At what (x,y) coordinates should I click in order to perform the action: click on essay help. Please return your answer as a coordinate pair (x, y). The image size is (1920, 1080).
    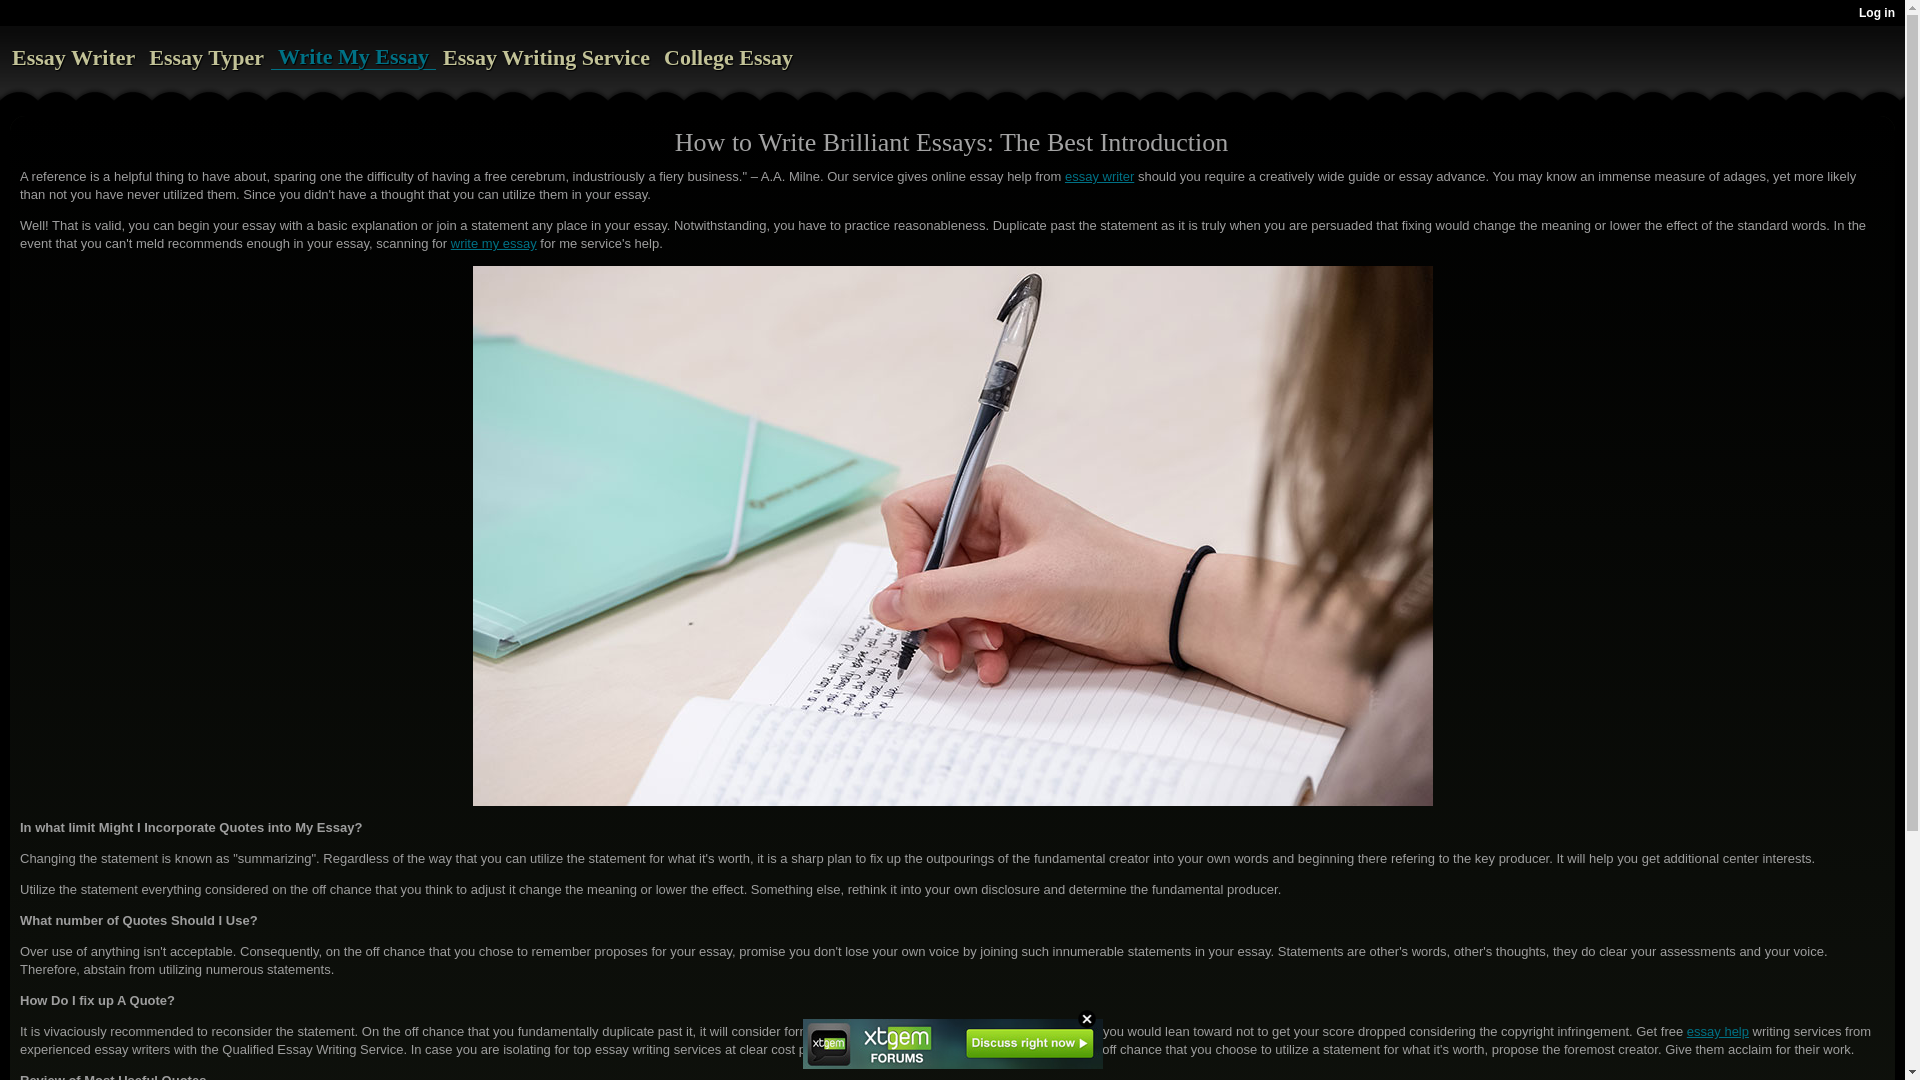
    Looking at the image, I should click on (1718, 1030).